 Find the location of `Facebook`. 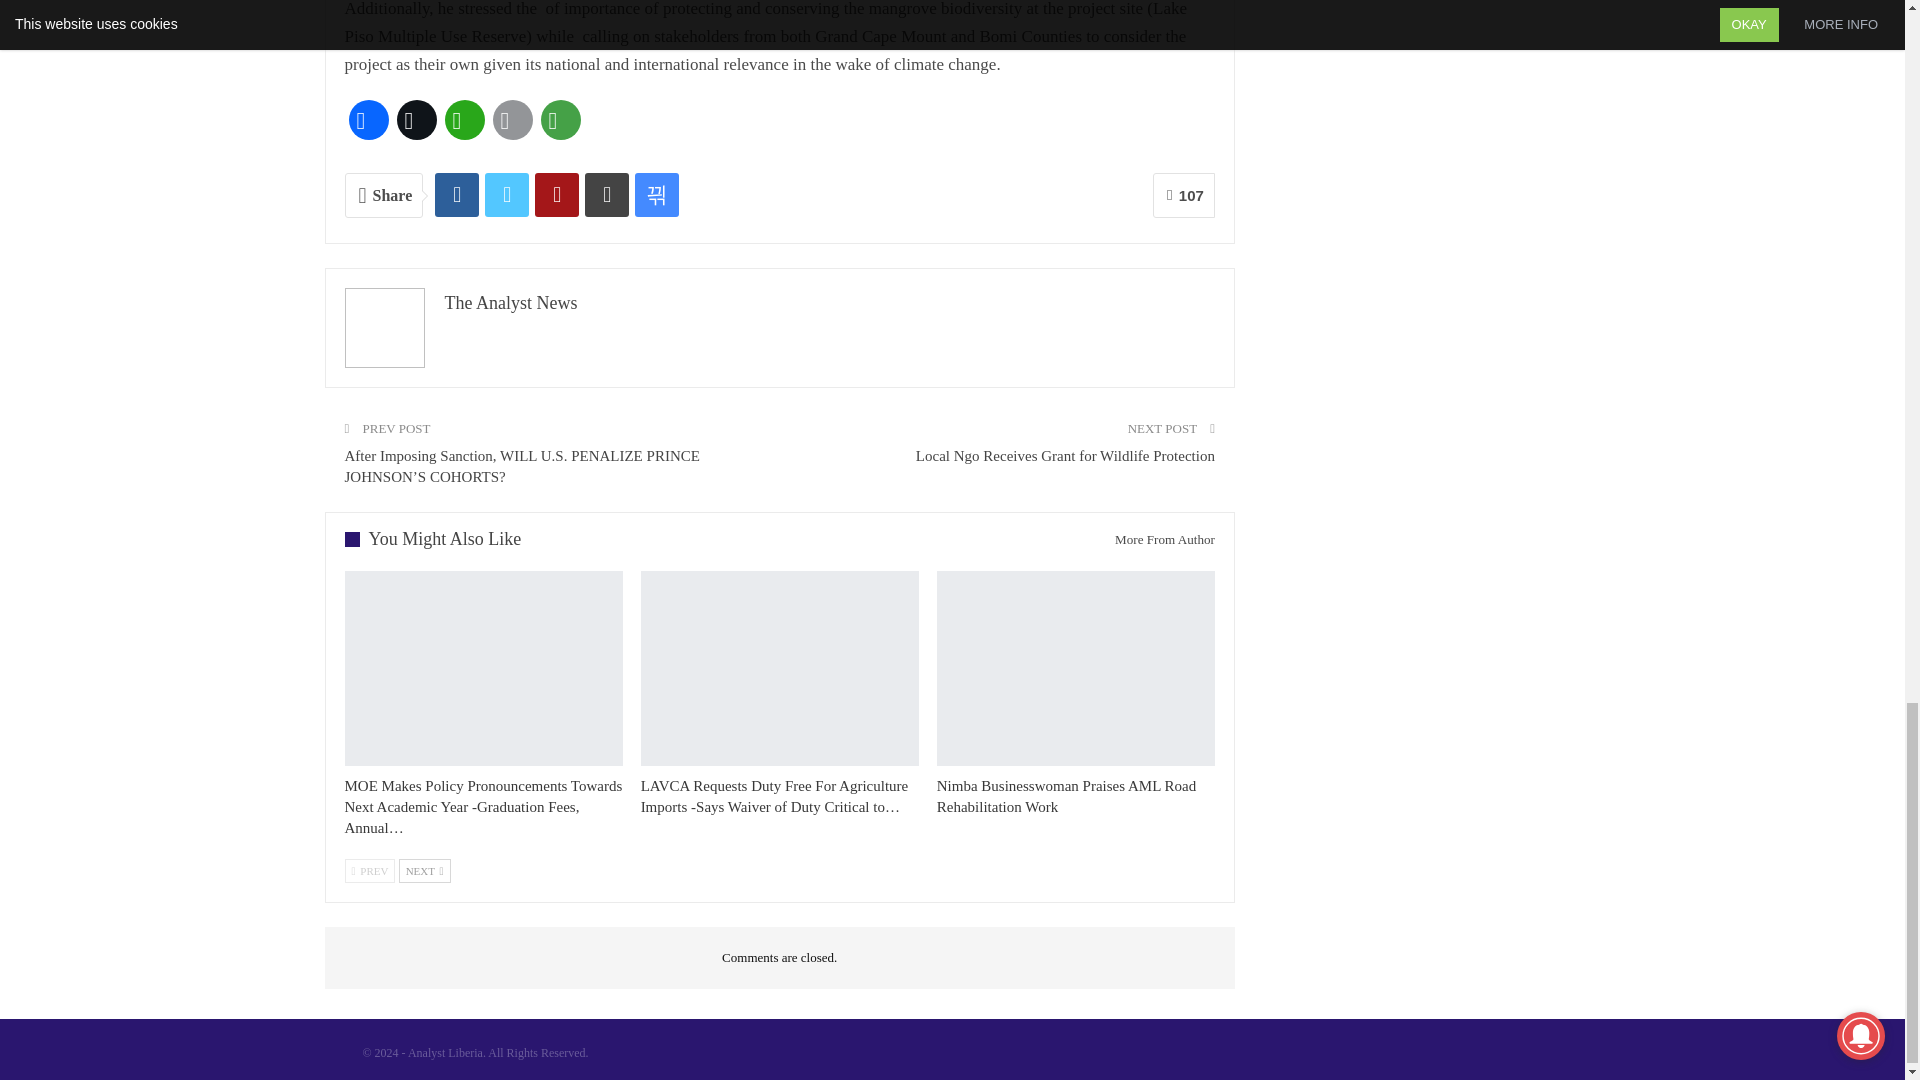

Facebook is located at coordinates (367, 120).